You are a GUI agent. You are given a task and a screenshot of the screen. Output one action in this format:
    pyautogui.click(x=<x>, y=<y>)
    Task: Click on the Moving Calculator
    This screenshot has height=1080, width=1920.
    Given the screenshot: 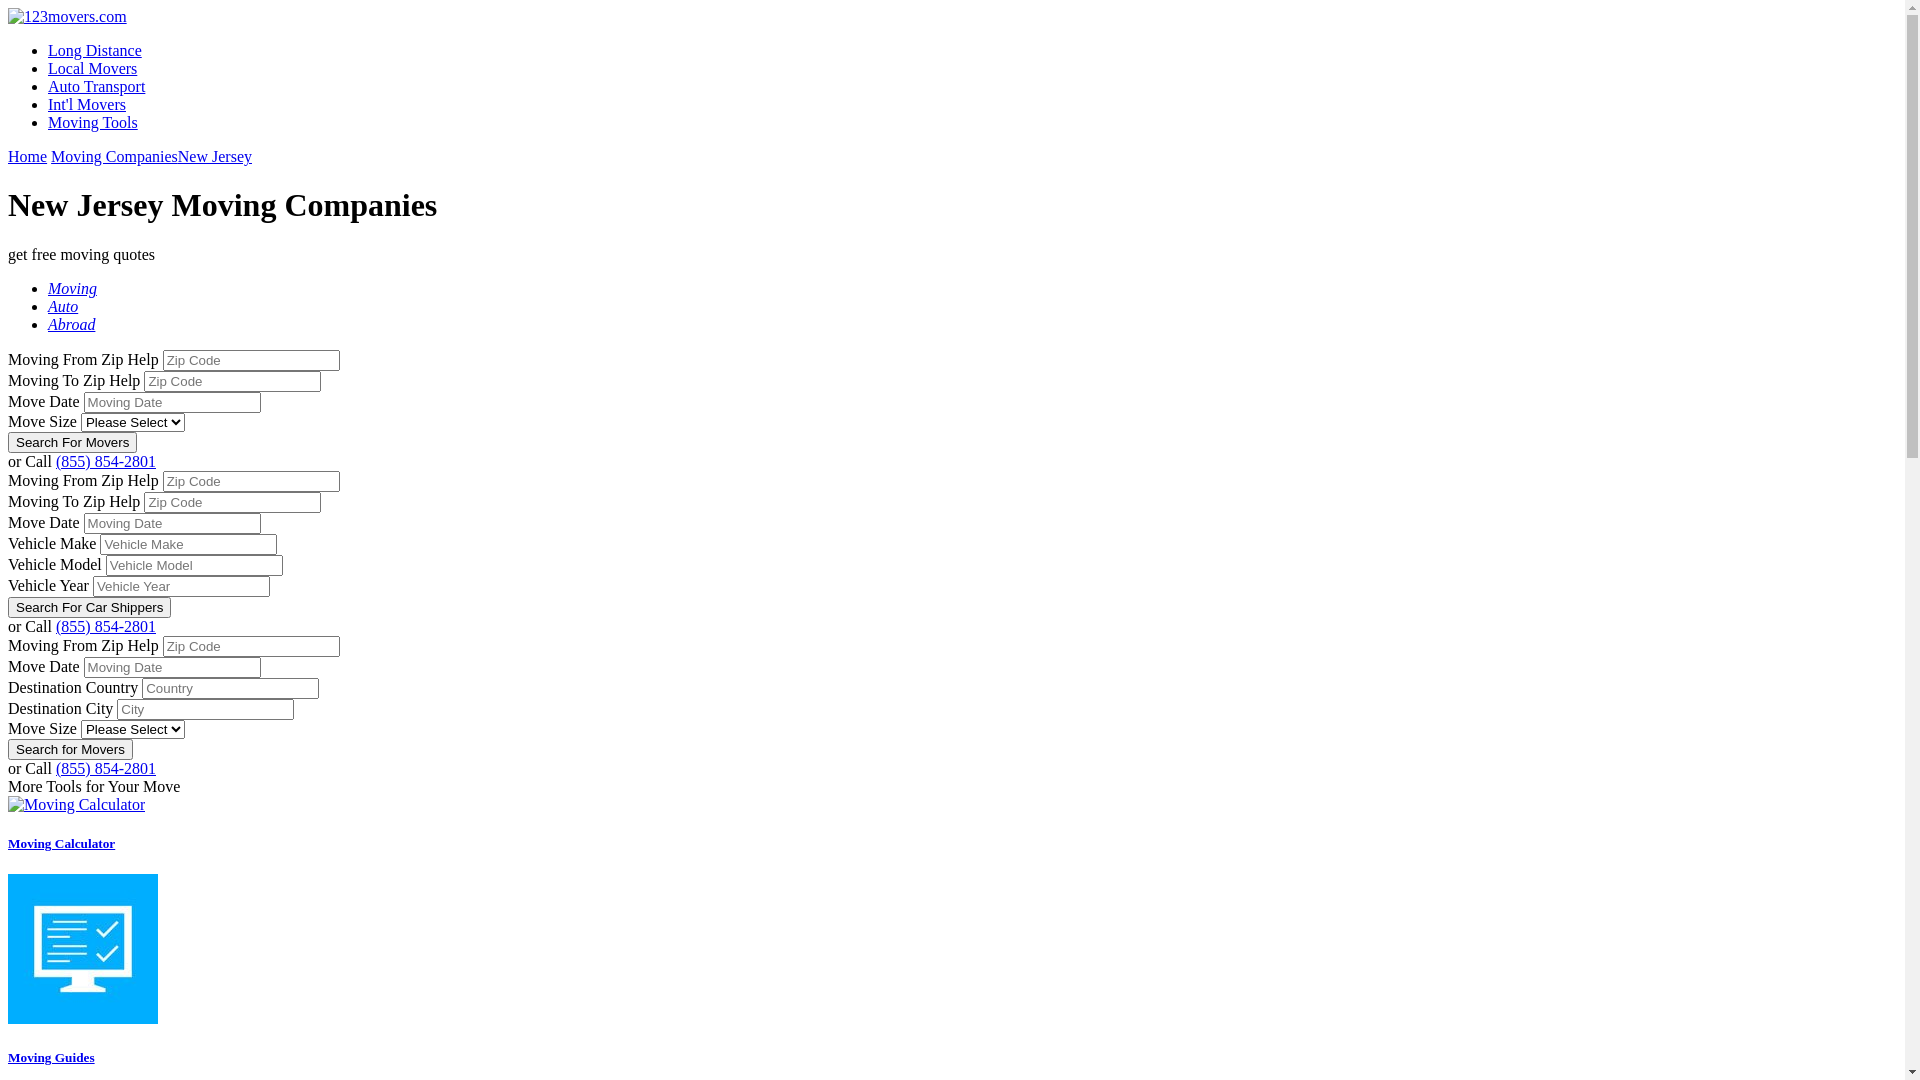 What is the action you would take?
    pyautogui.click(x=76, y=805)
    